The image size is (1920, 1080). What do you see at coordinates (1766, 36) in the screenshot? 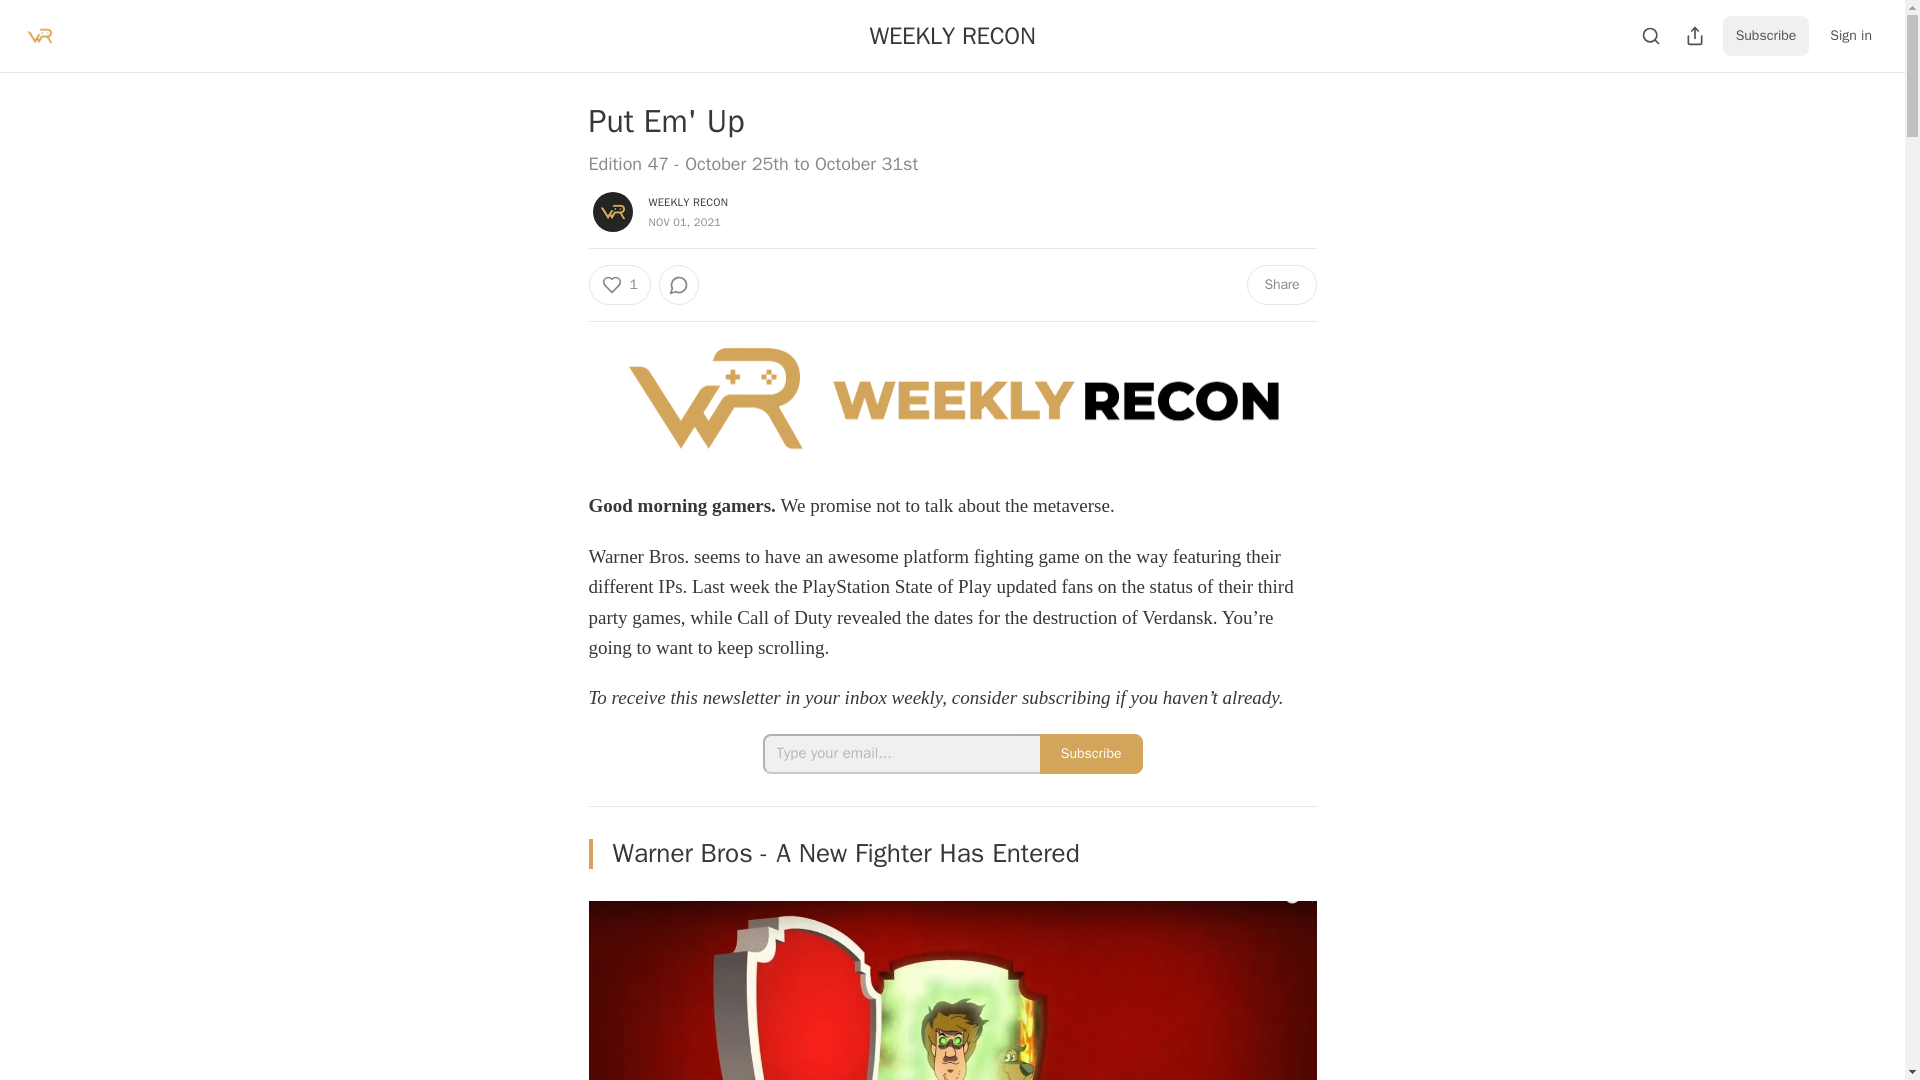
I see `Subscribe` at bounding box center [1766, 36].